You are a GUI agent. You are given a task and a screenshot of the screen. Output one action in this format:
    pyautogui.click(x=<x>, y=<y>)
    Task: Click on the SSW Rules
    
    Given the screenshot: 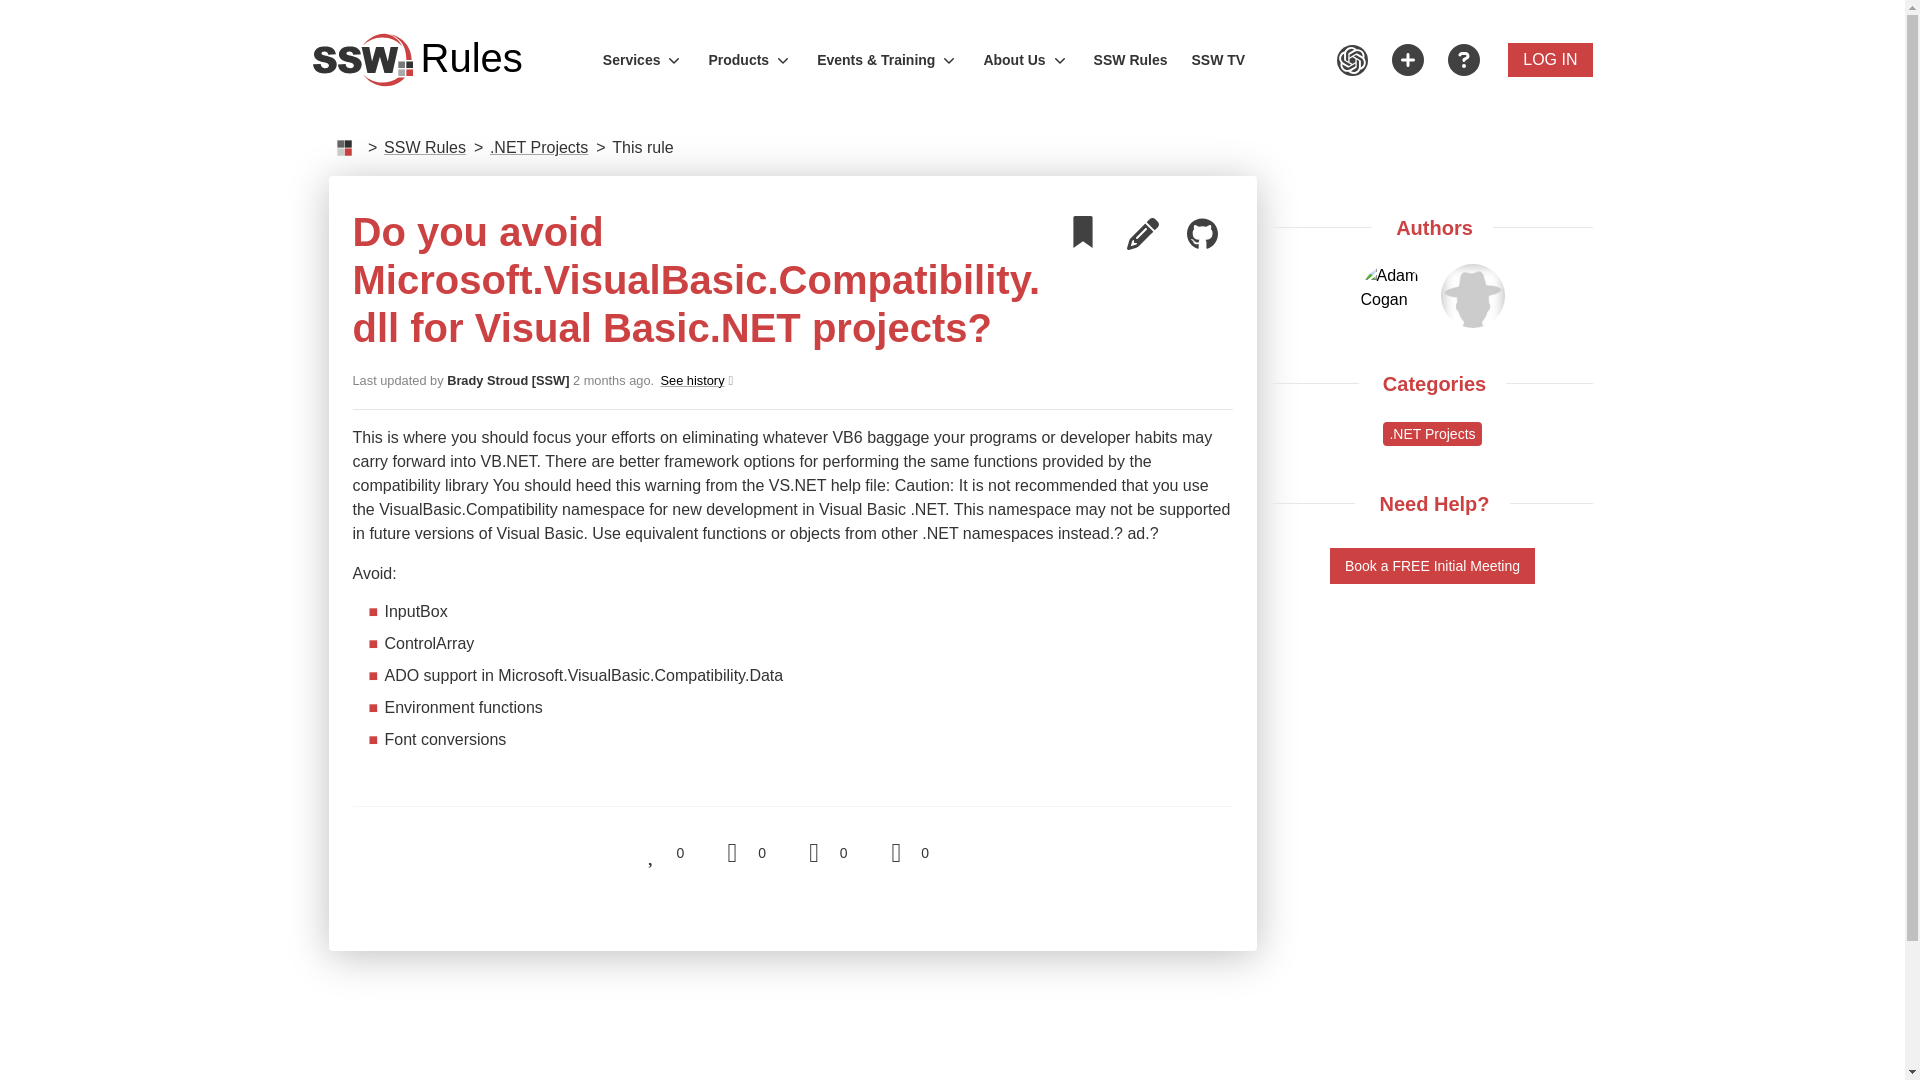 What is the action you would take?
    pyautogui.click(x=425, y=148)
    